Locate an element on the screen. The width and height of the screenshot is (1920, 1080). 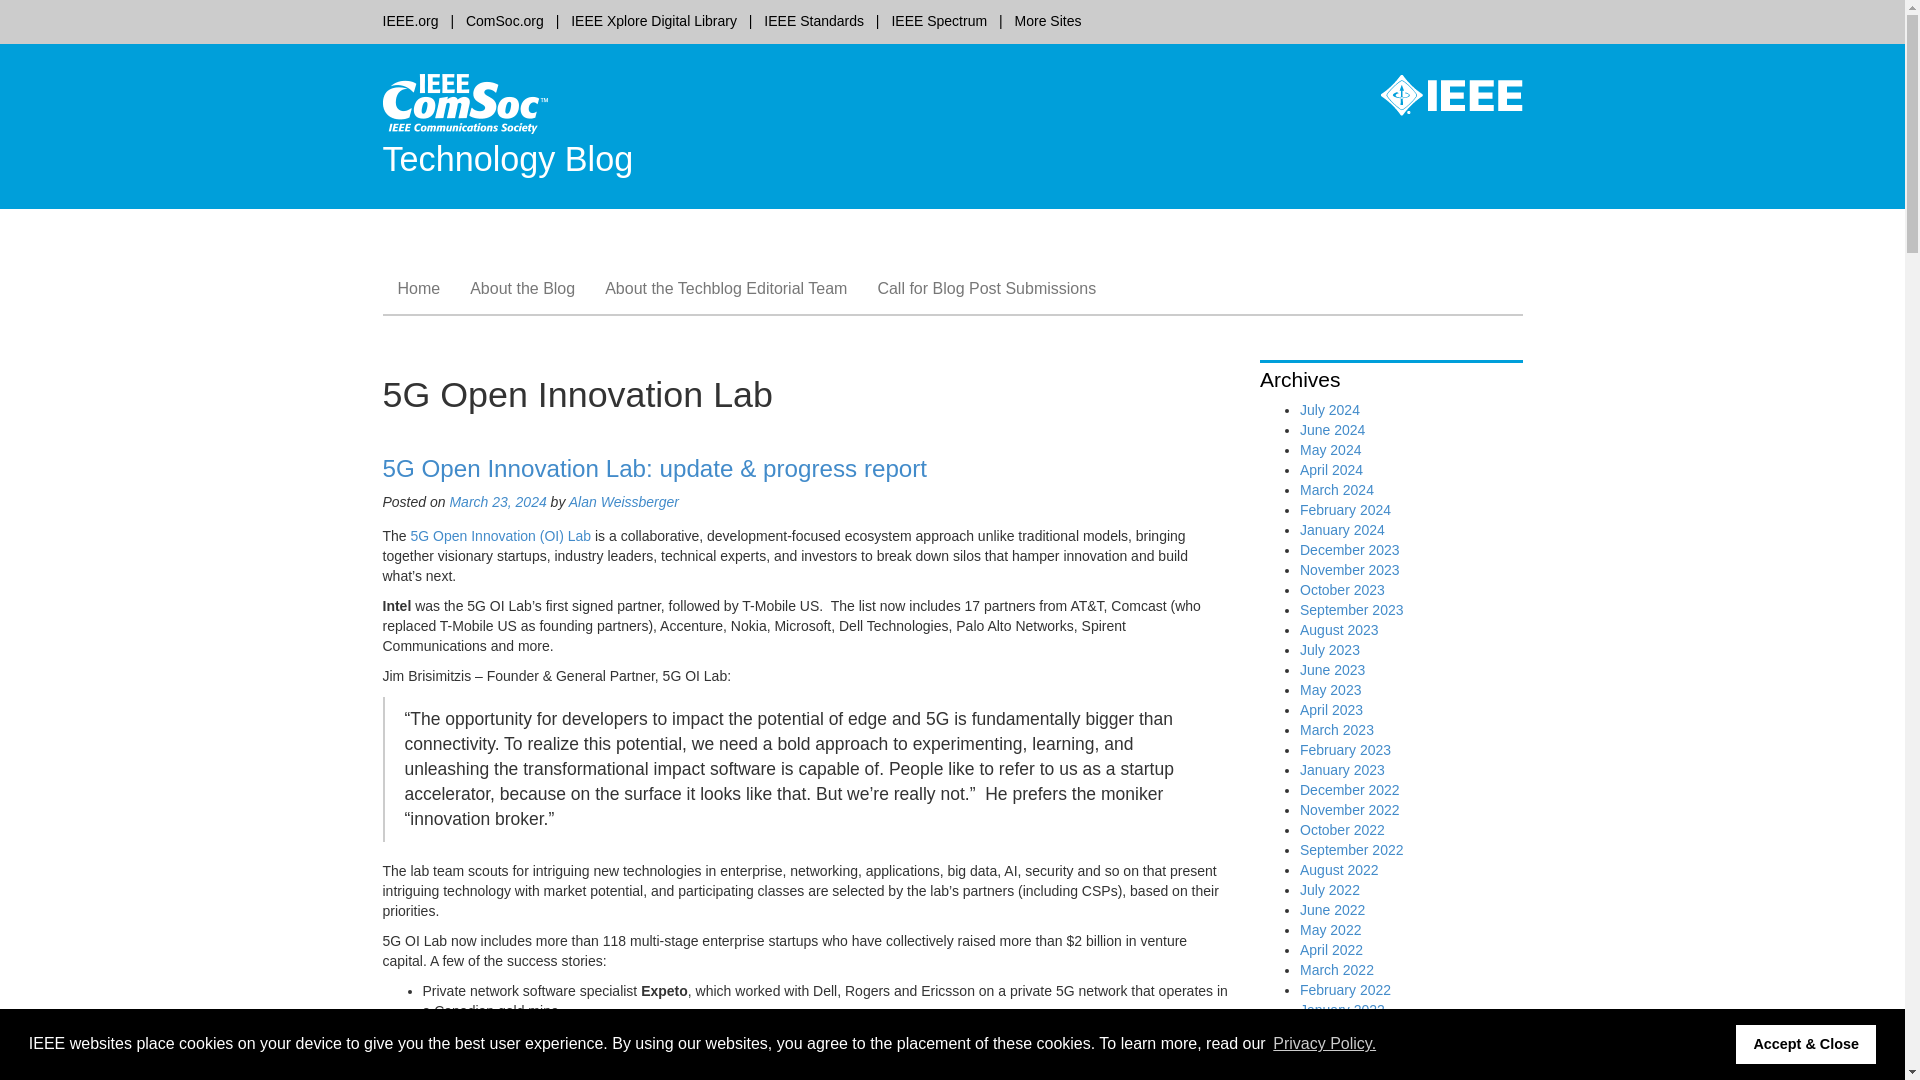
Technology Blog is located at coordinates (508, 159).